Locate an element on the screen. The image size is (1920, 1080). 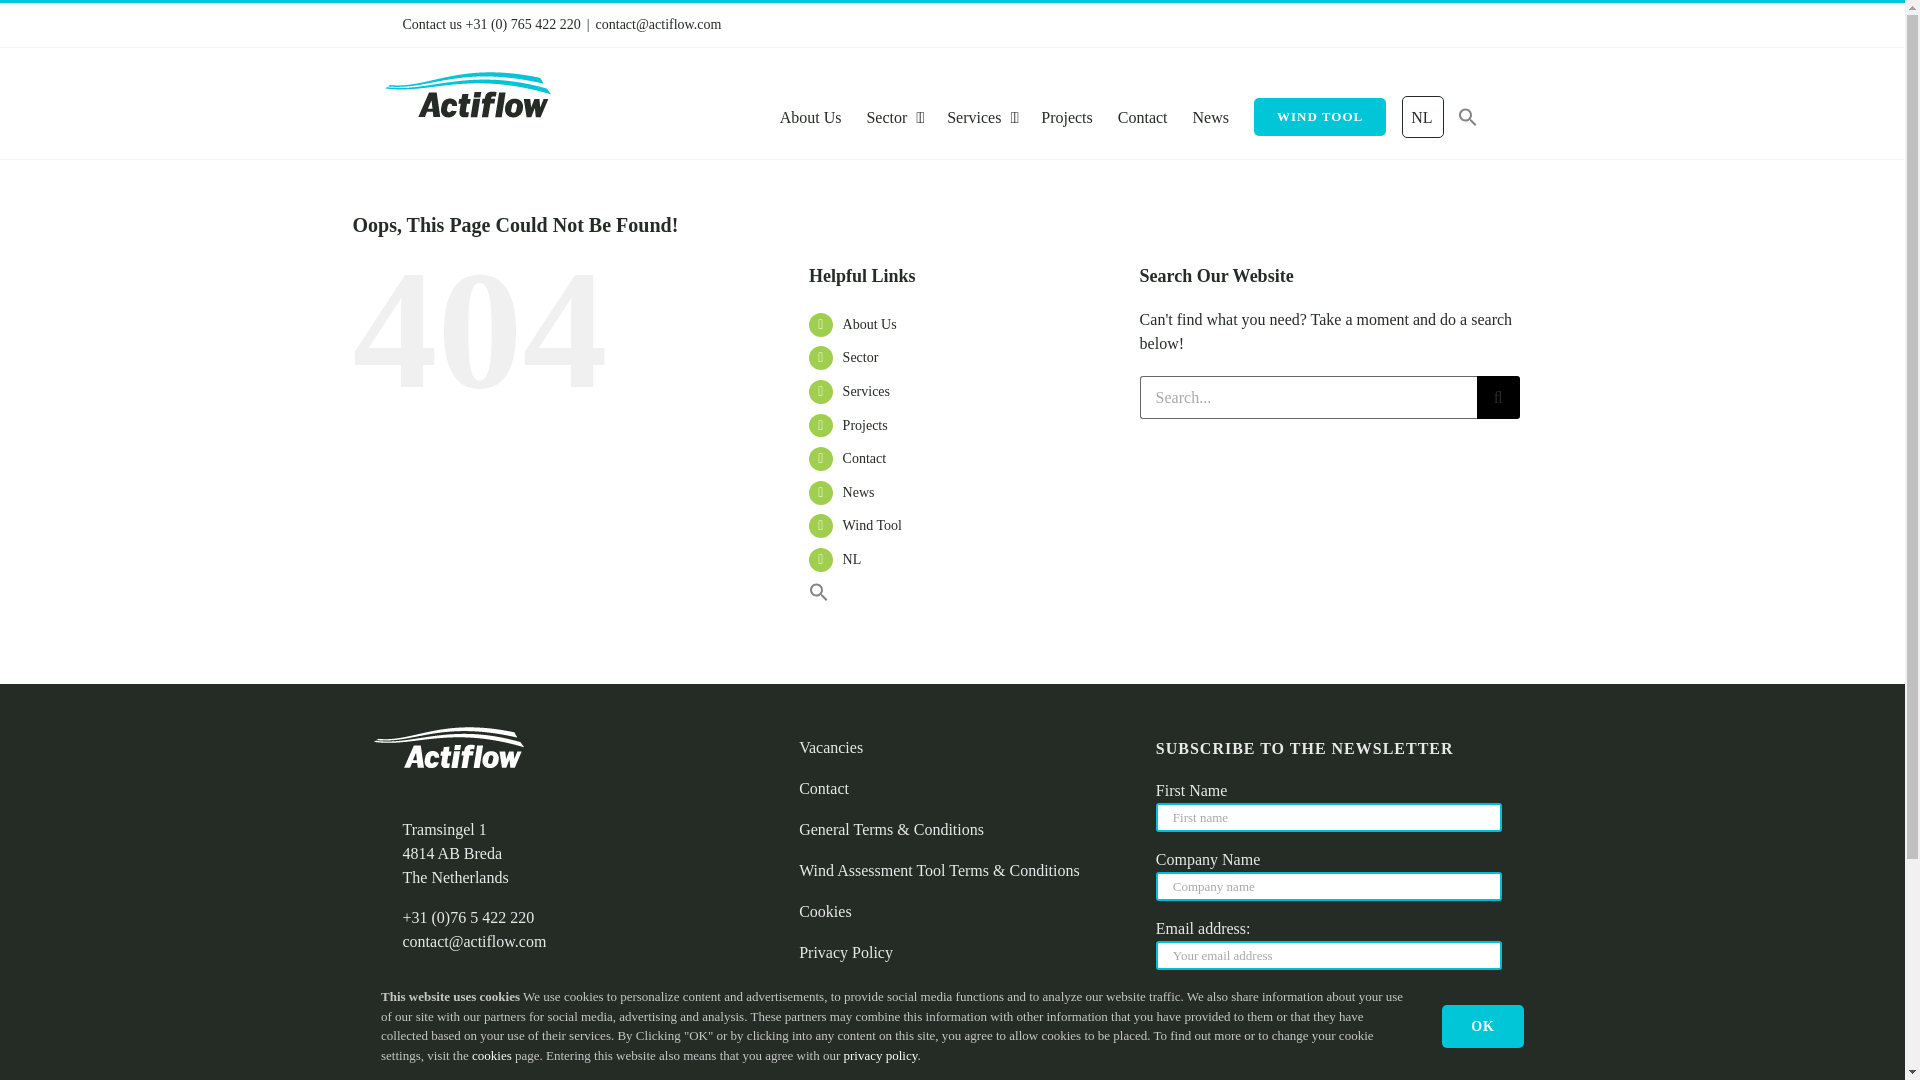
Wind Assessment Tool Terms & Conditions is located at coordinates (952, 872).